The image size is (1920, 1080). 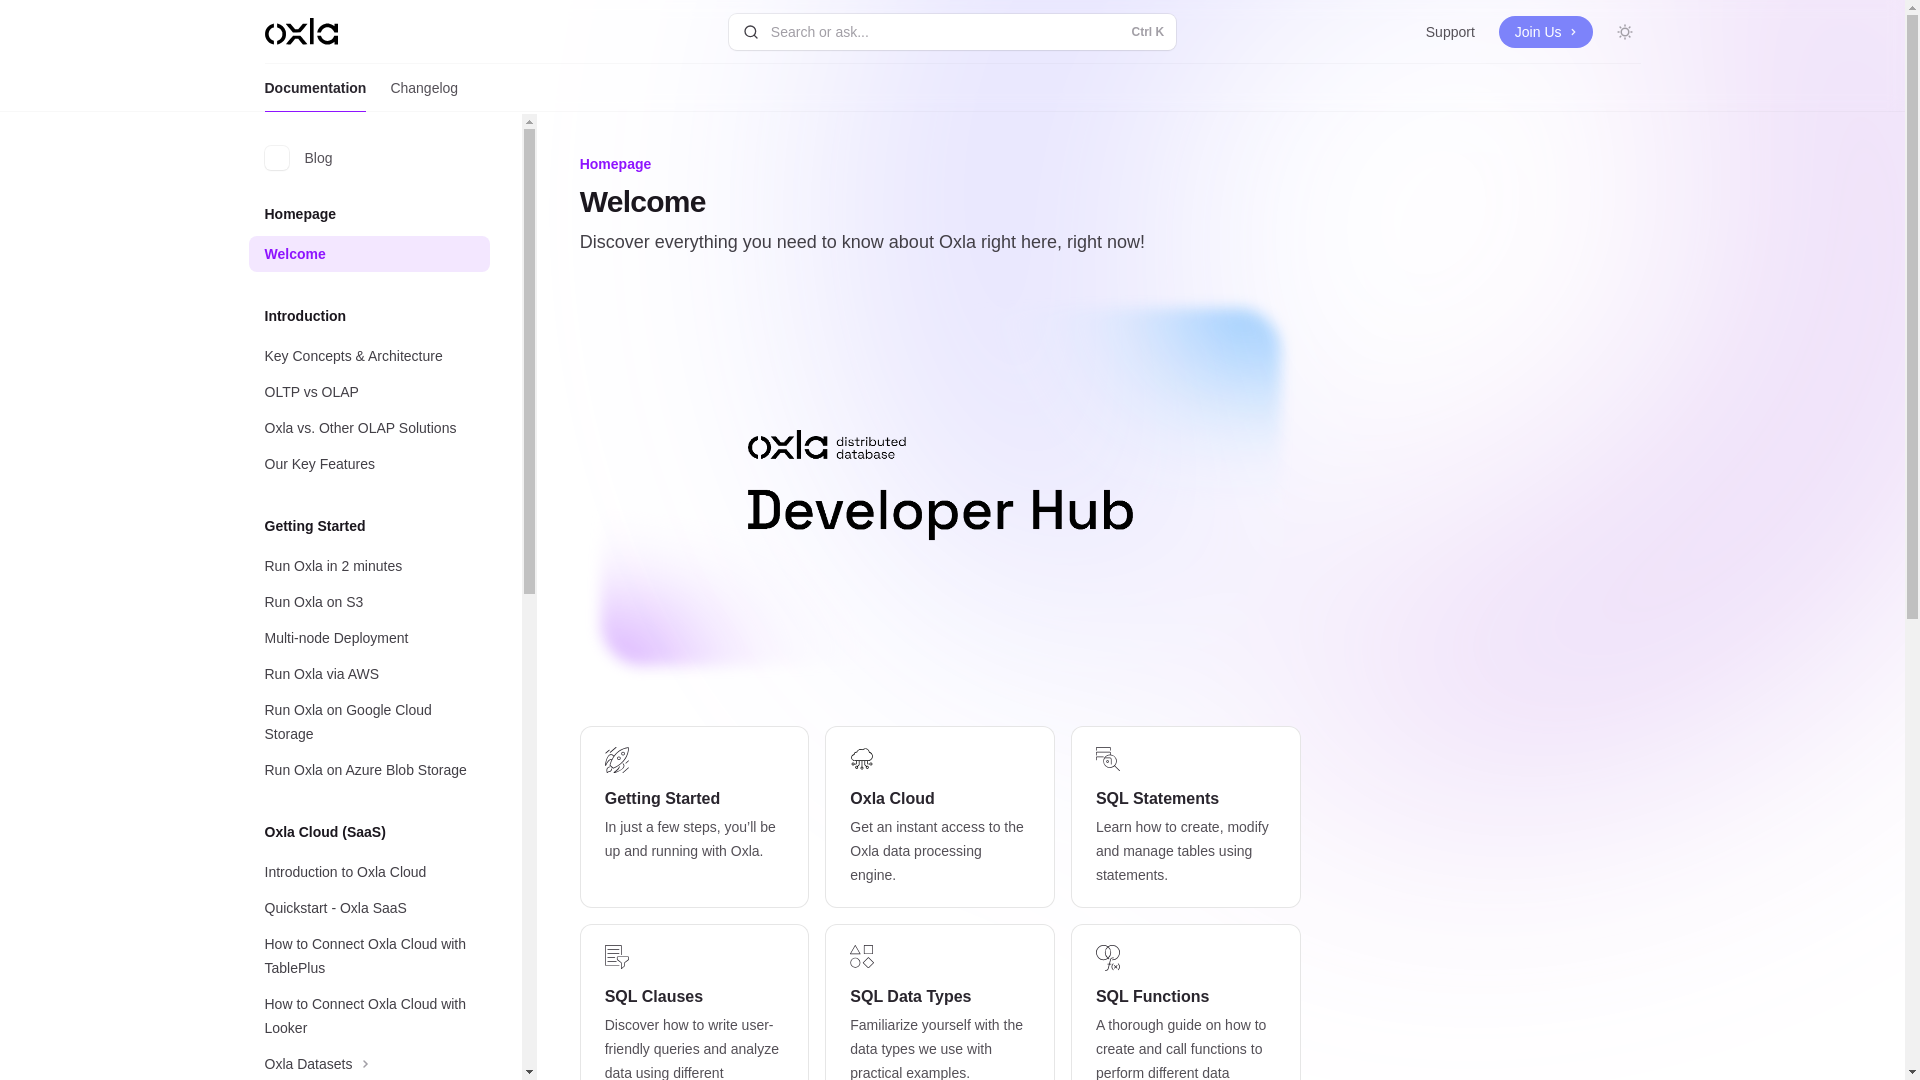 What do you see at coordinates (368, 872) in the screenshot?
I see `Introduction to Oxla Cloud` at bounding box center [368, 872].